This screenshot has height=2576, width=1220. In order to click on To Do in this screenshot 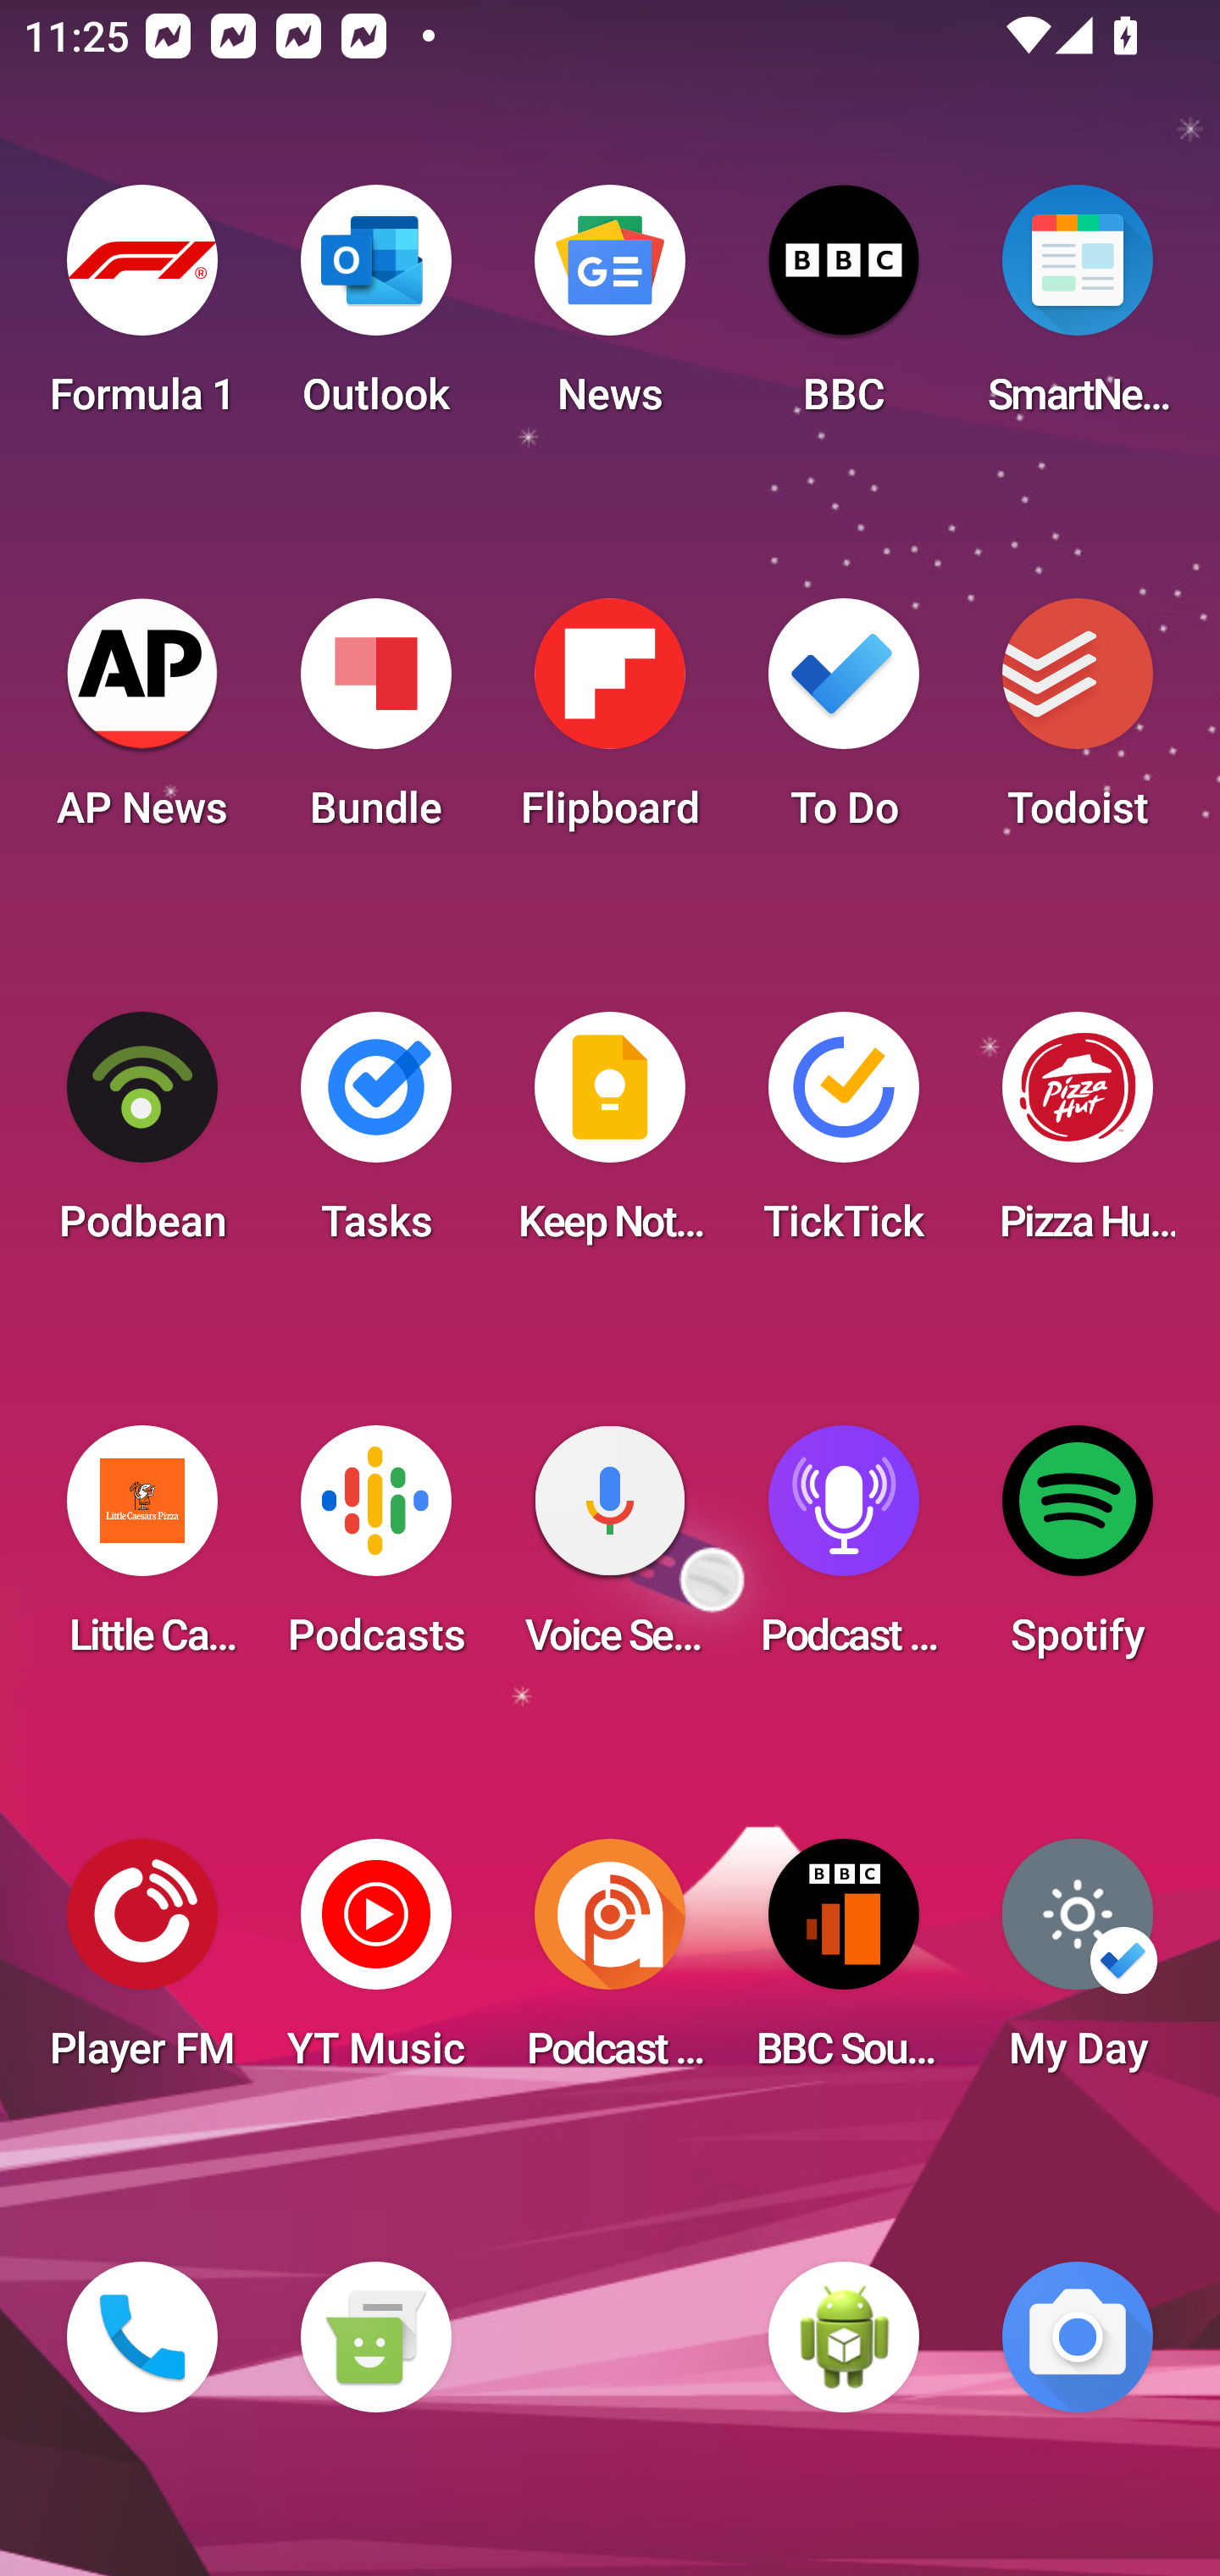, I will do `click(844, 724)`.